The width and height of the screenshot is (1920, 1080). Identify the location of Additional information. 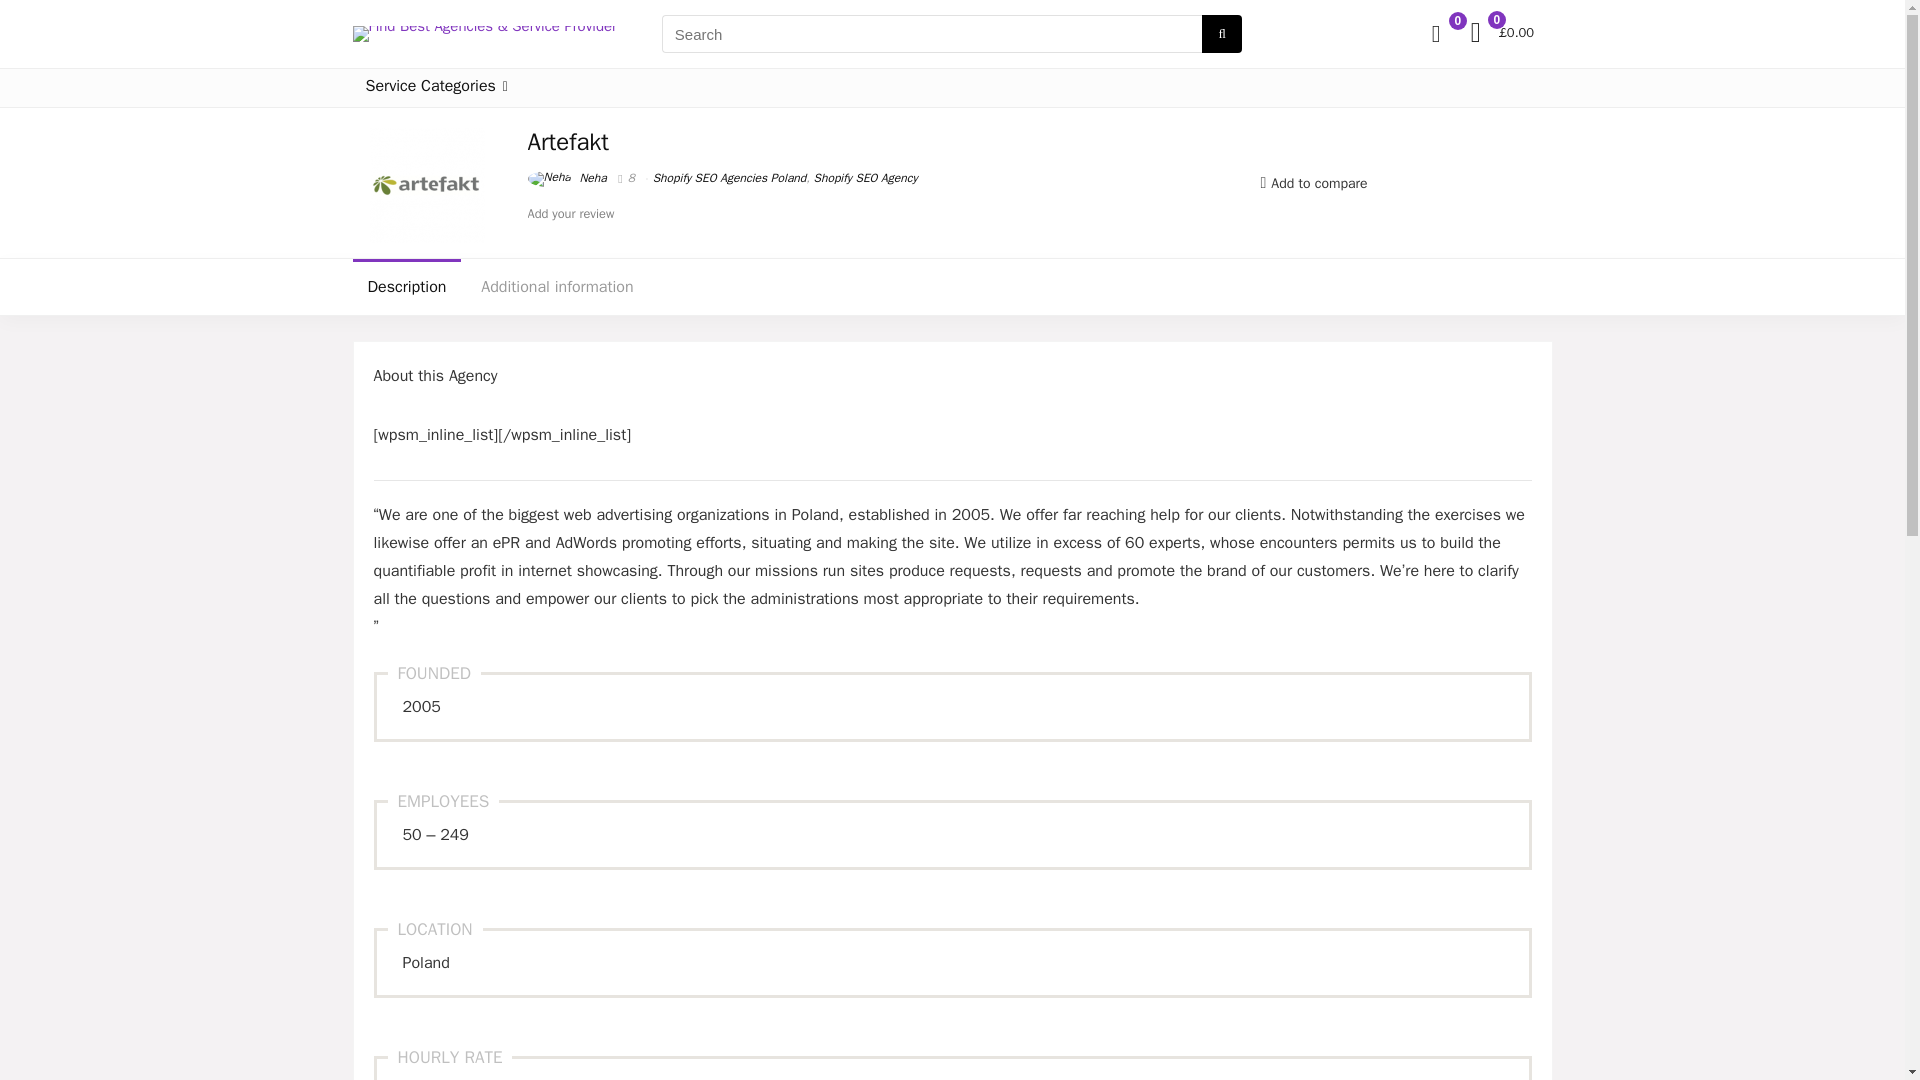
(557, 287).